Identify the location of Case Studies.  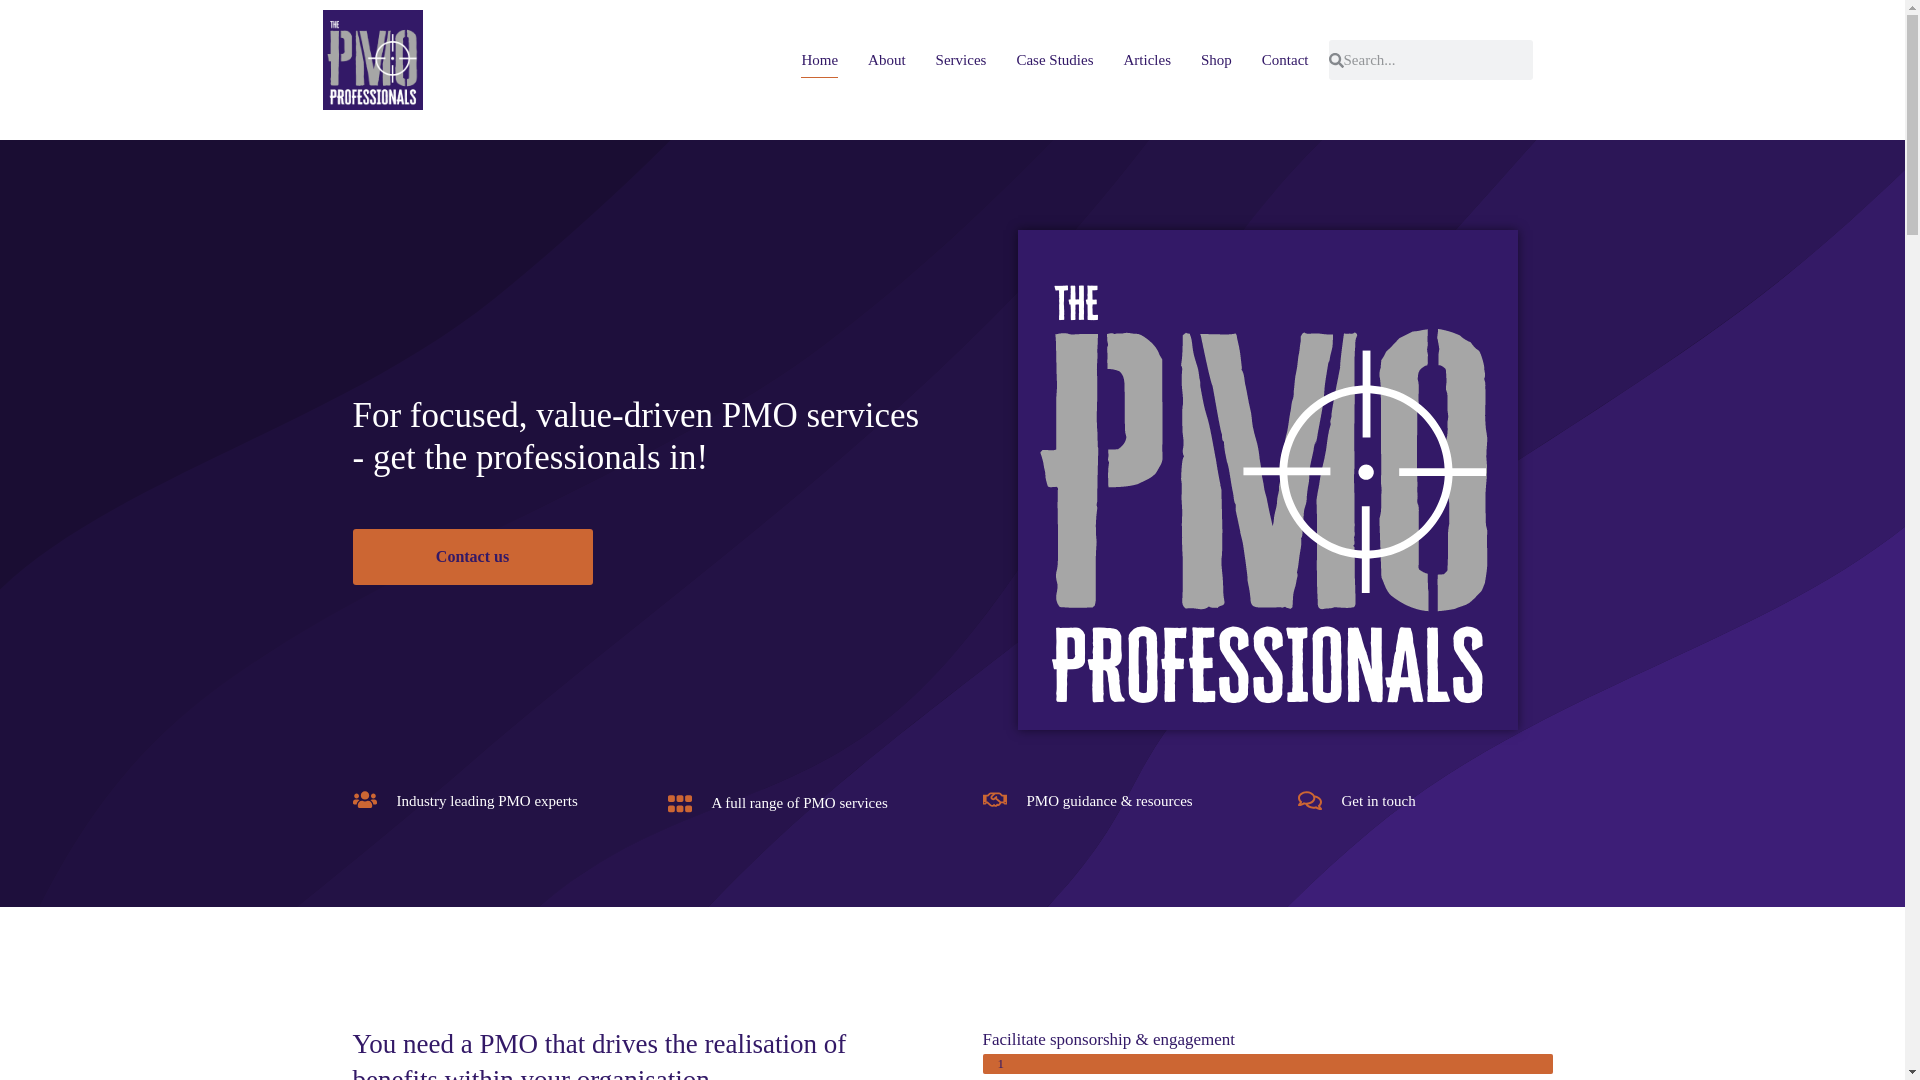
(1054, 59).